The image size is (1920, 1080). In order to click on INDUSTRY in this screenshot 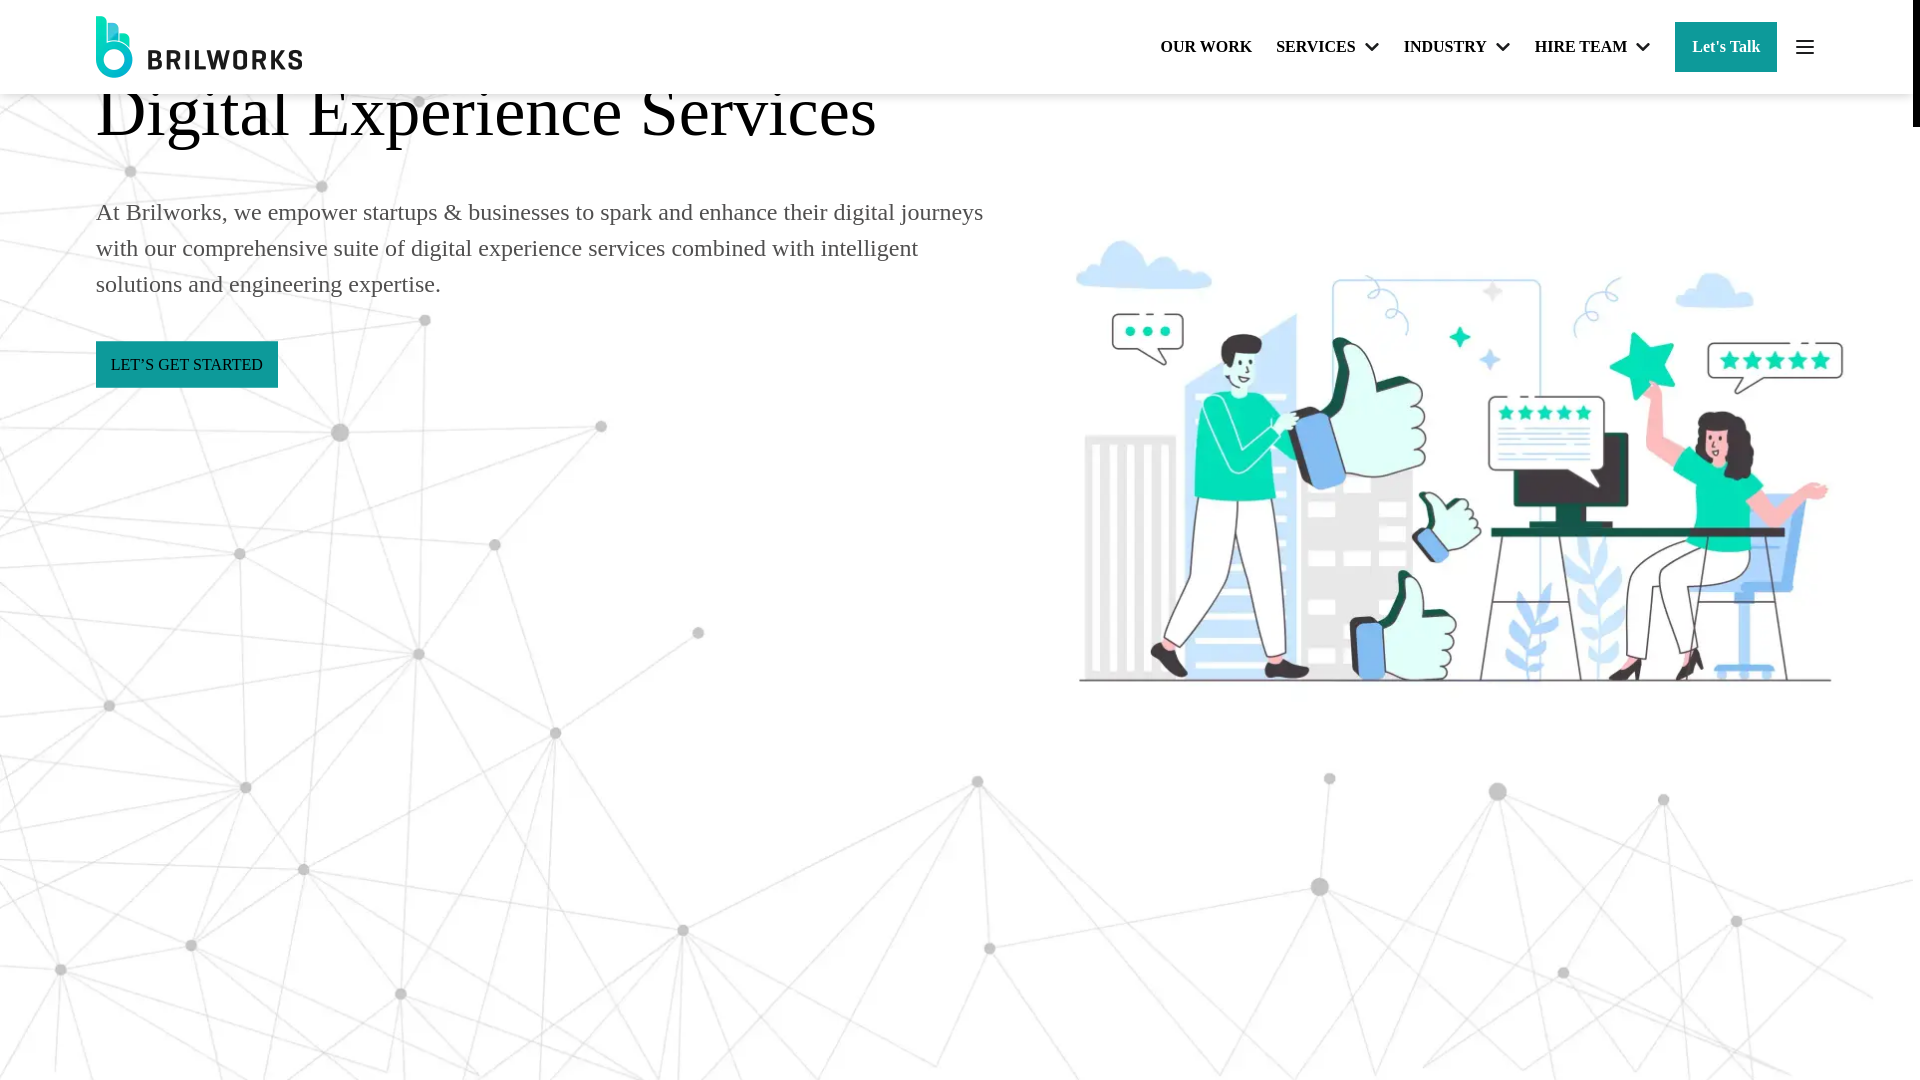, I will do `click(1457, 46)`.